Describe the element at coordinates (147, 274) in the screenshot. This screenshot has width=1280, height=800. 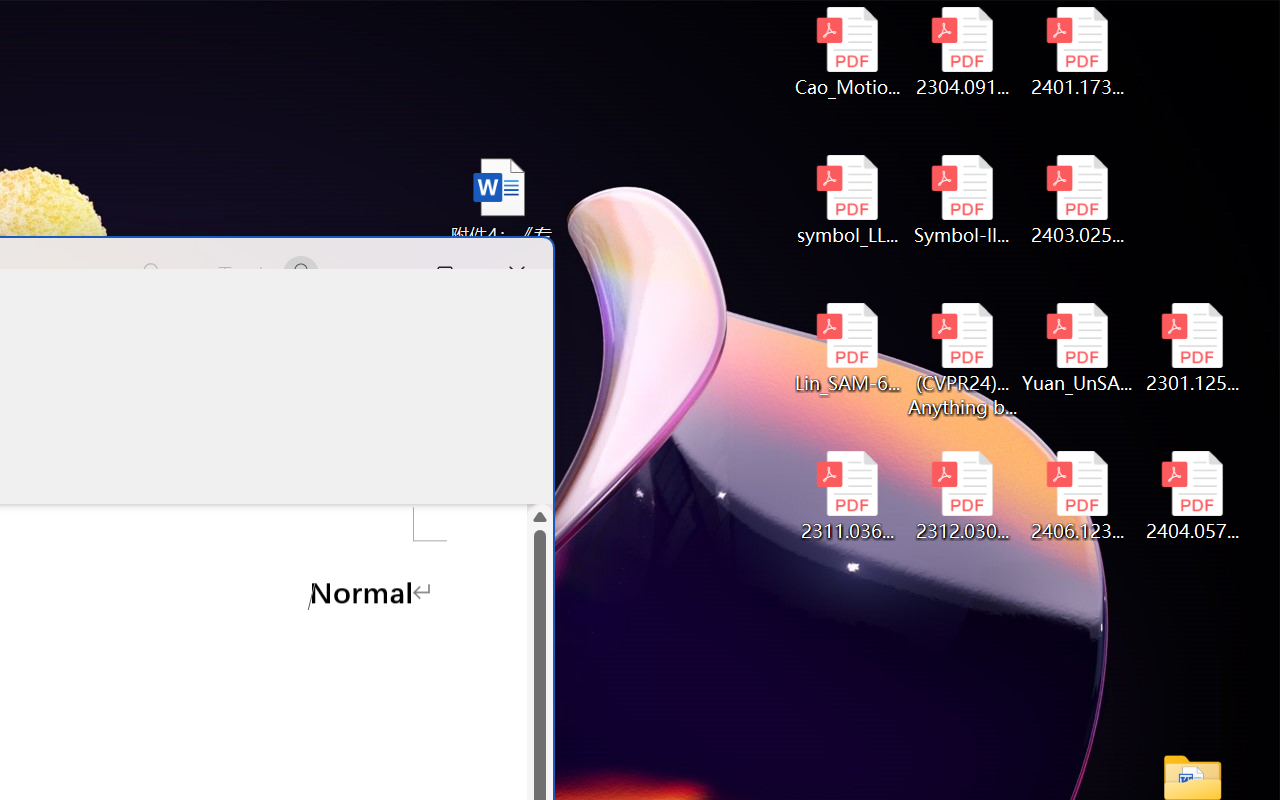
I see `Search` at that location.